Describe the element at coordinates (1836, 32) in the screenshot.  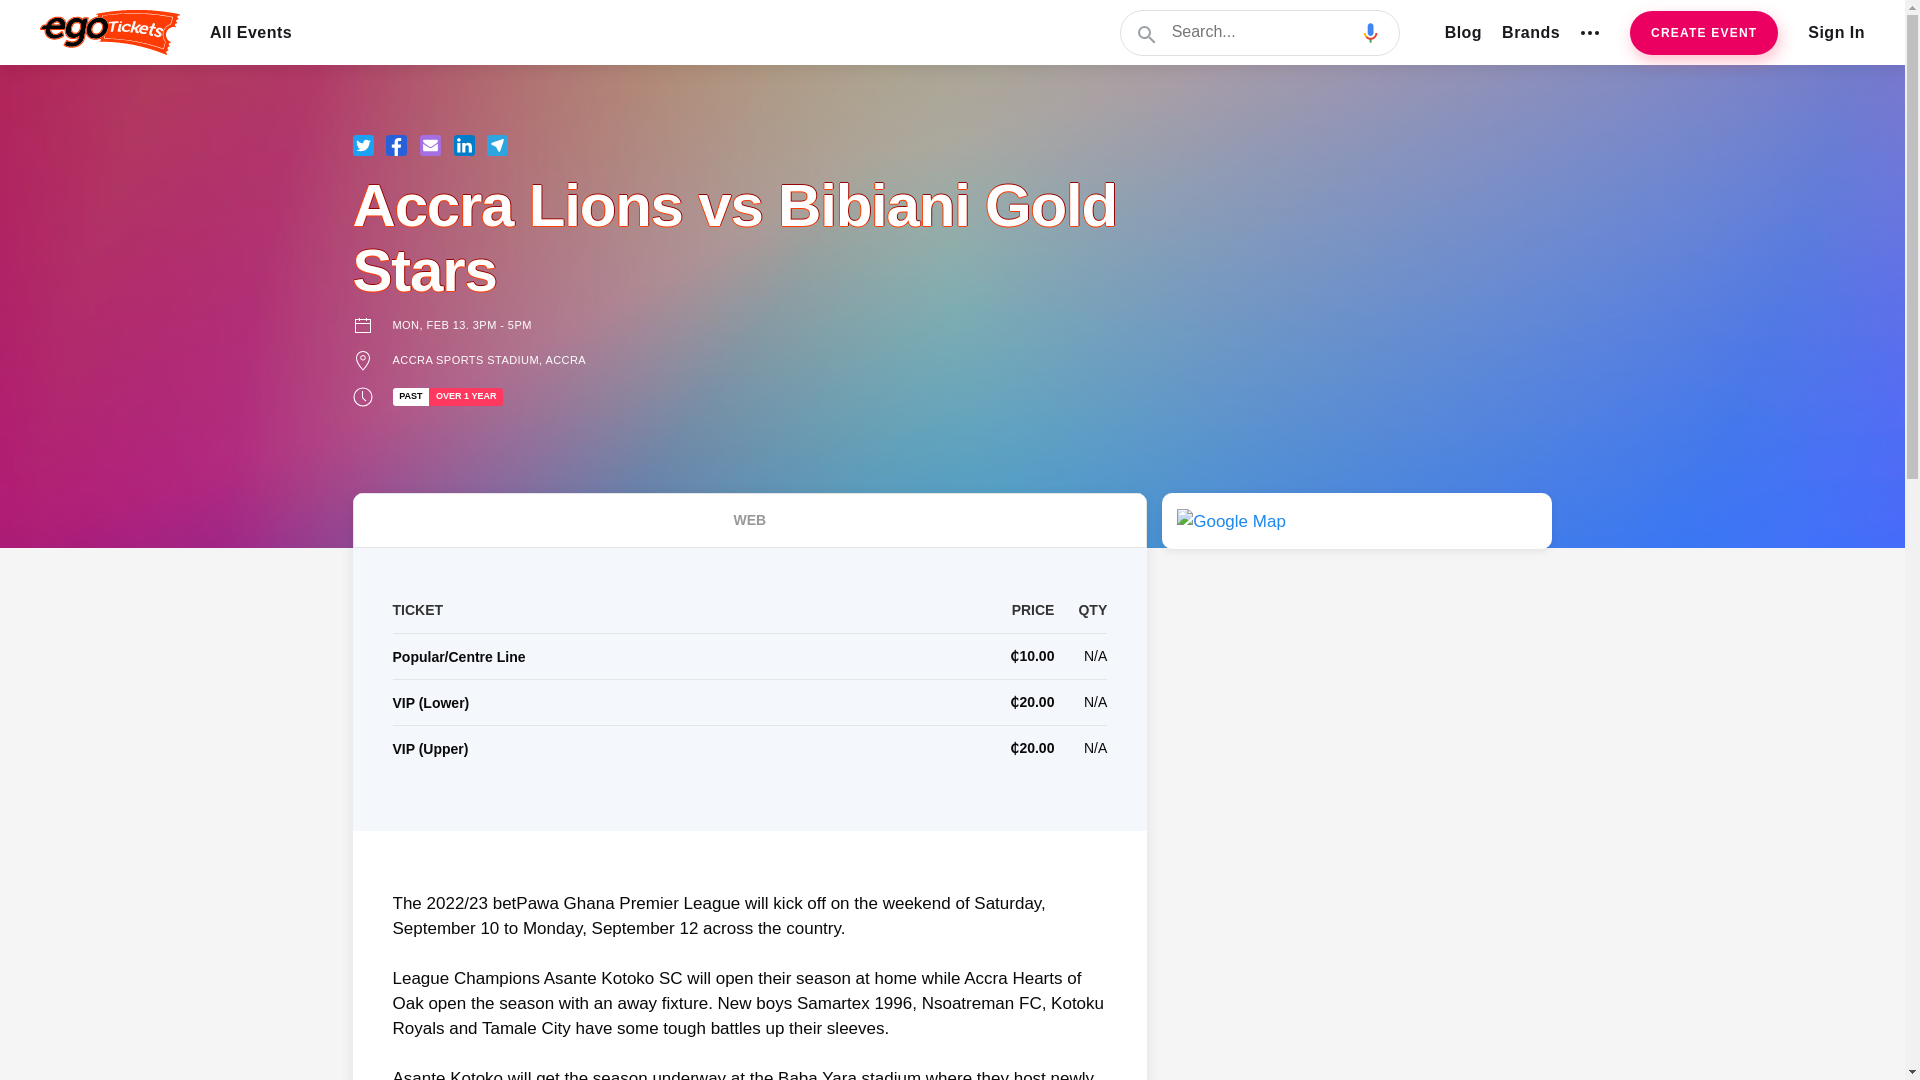
I see `Sign In` at that location.